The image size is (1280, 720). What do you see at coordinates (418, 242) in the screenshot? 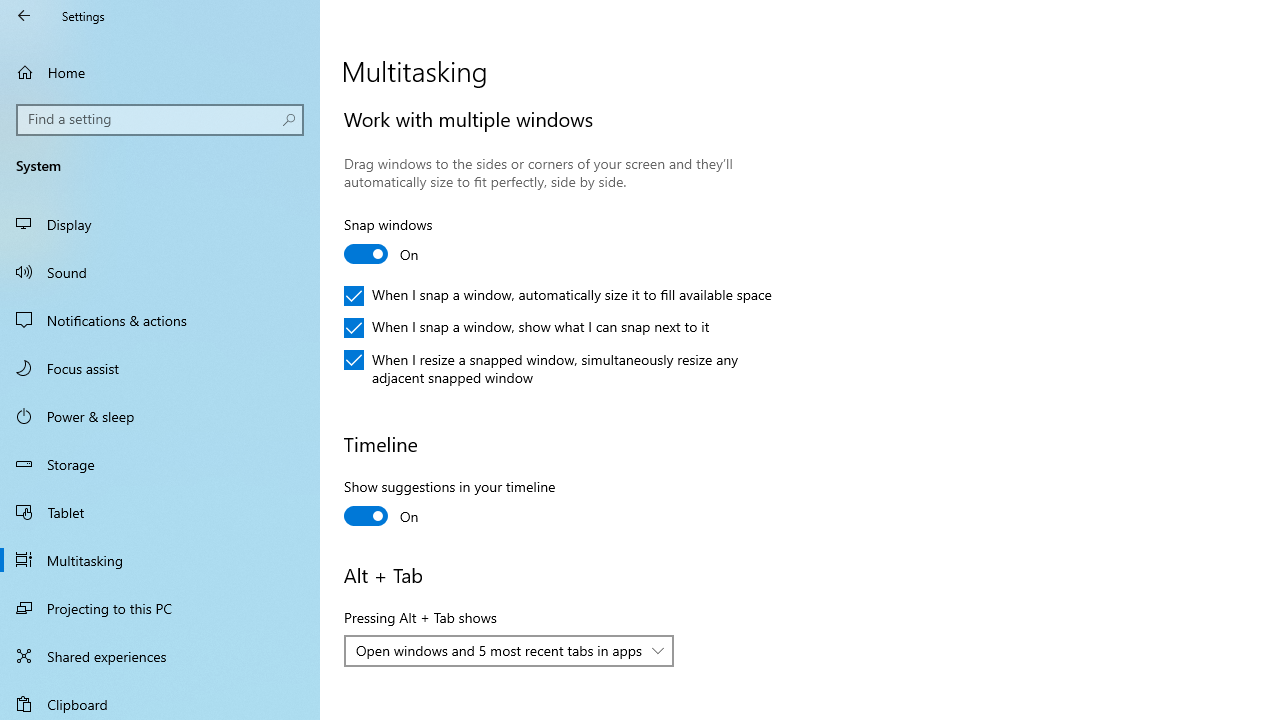
I see `Snap windows` at bounding box center [418, 242].